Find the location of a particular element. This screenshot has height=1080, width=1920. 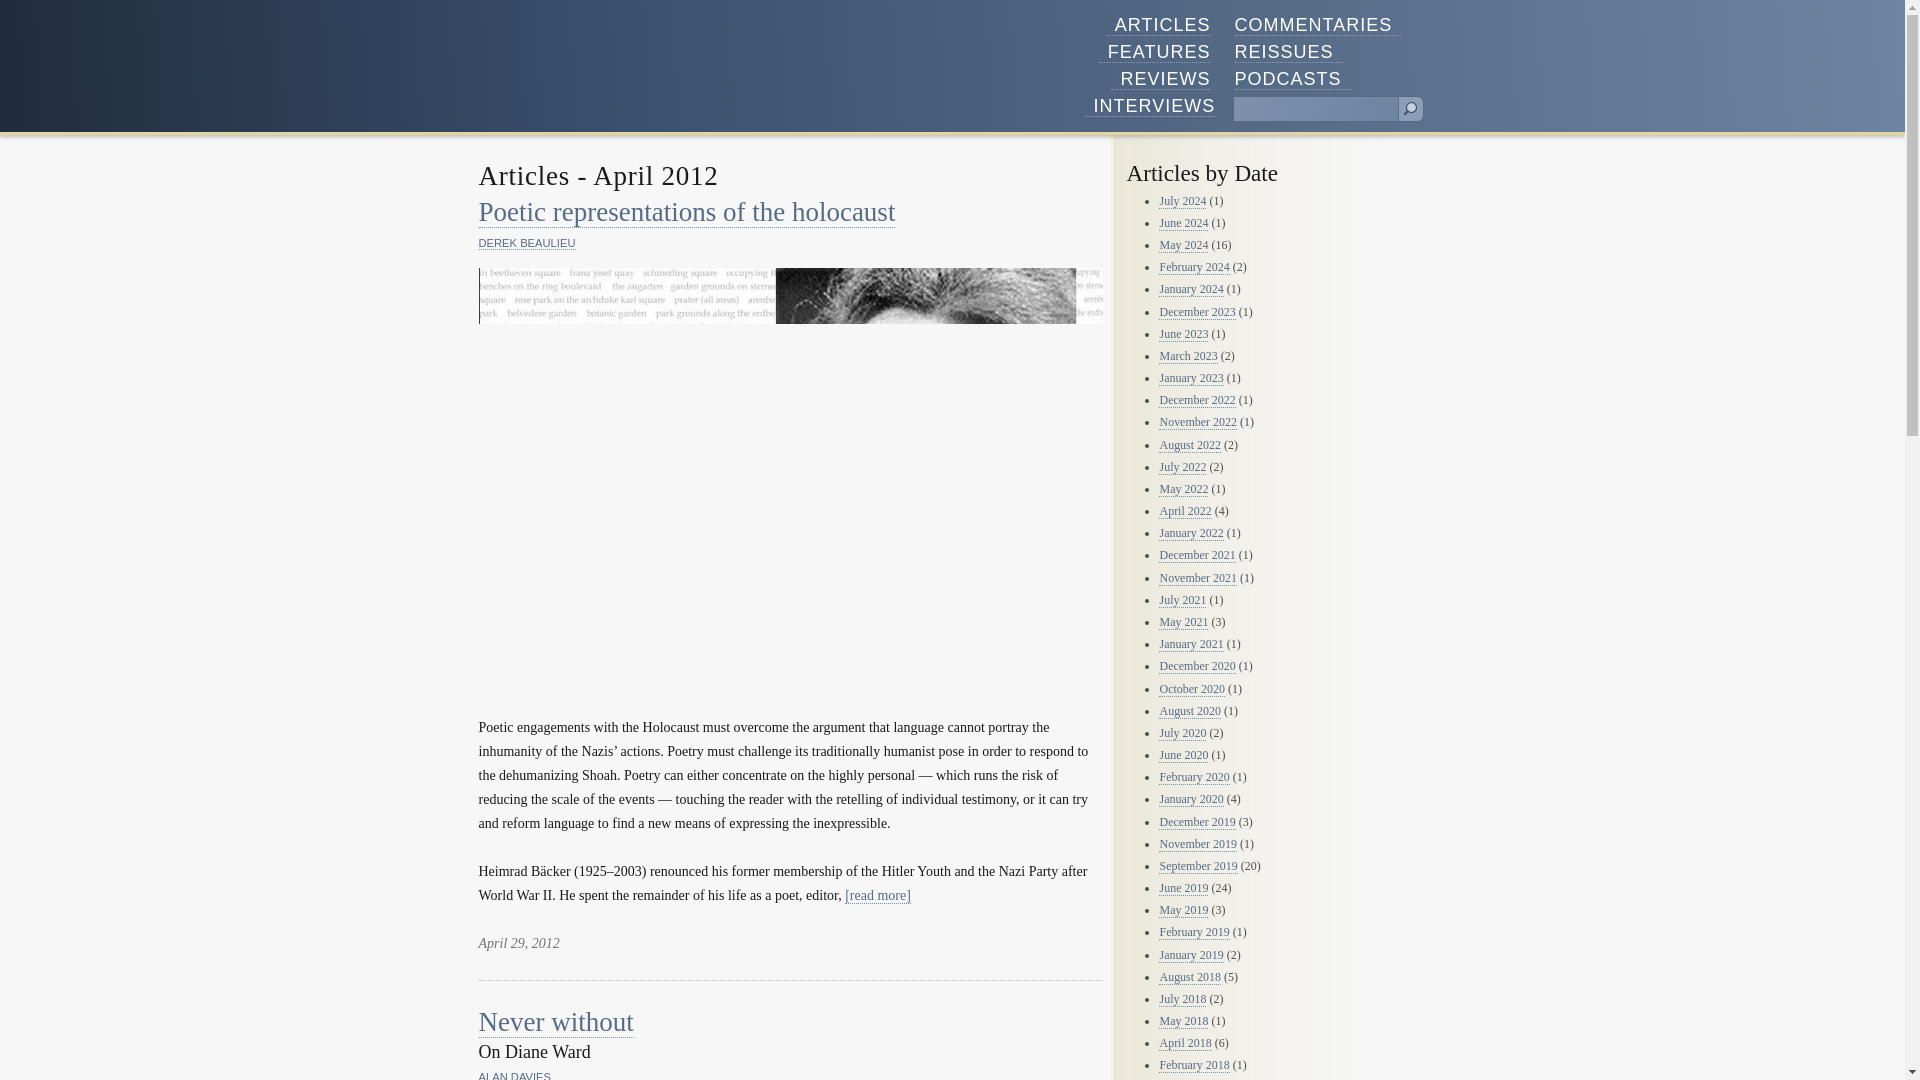

Poetic representations of the holocaust is located at coordinates (686, 212).